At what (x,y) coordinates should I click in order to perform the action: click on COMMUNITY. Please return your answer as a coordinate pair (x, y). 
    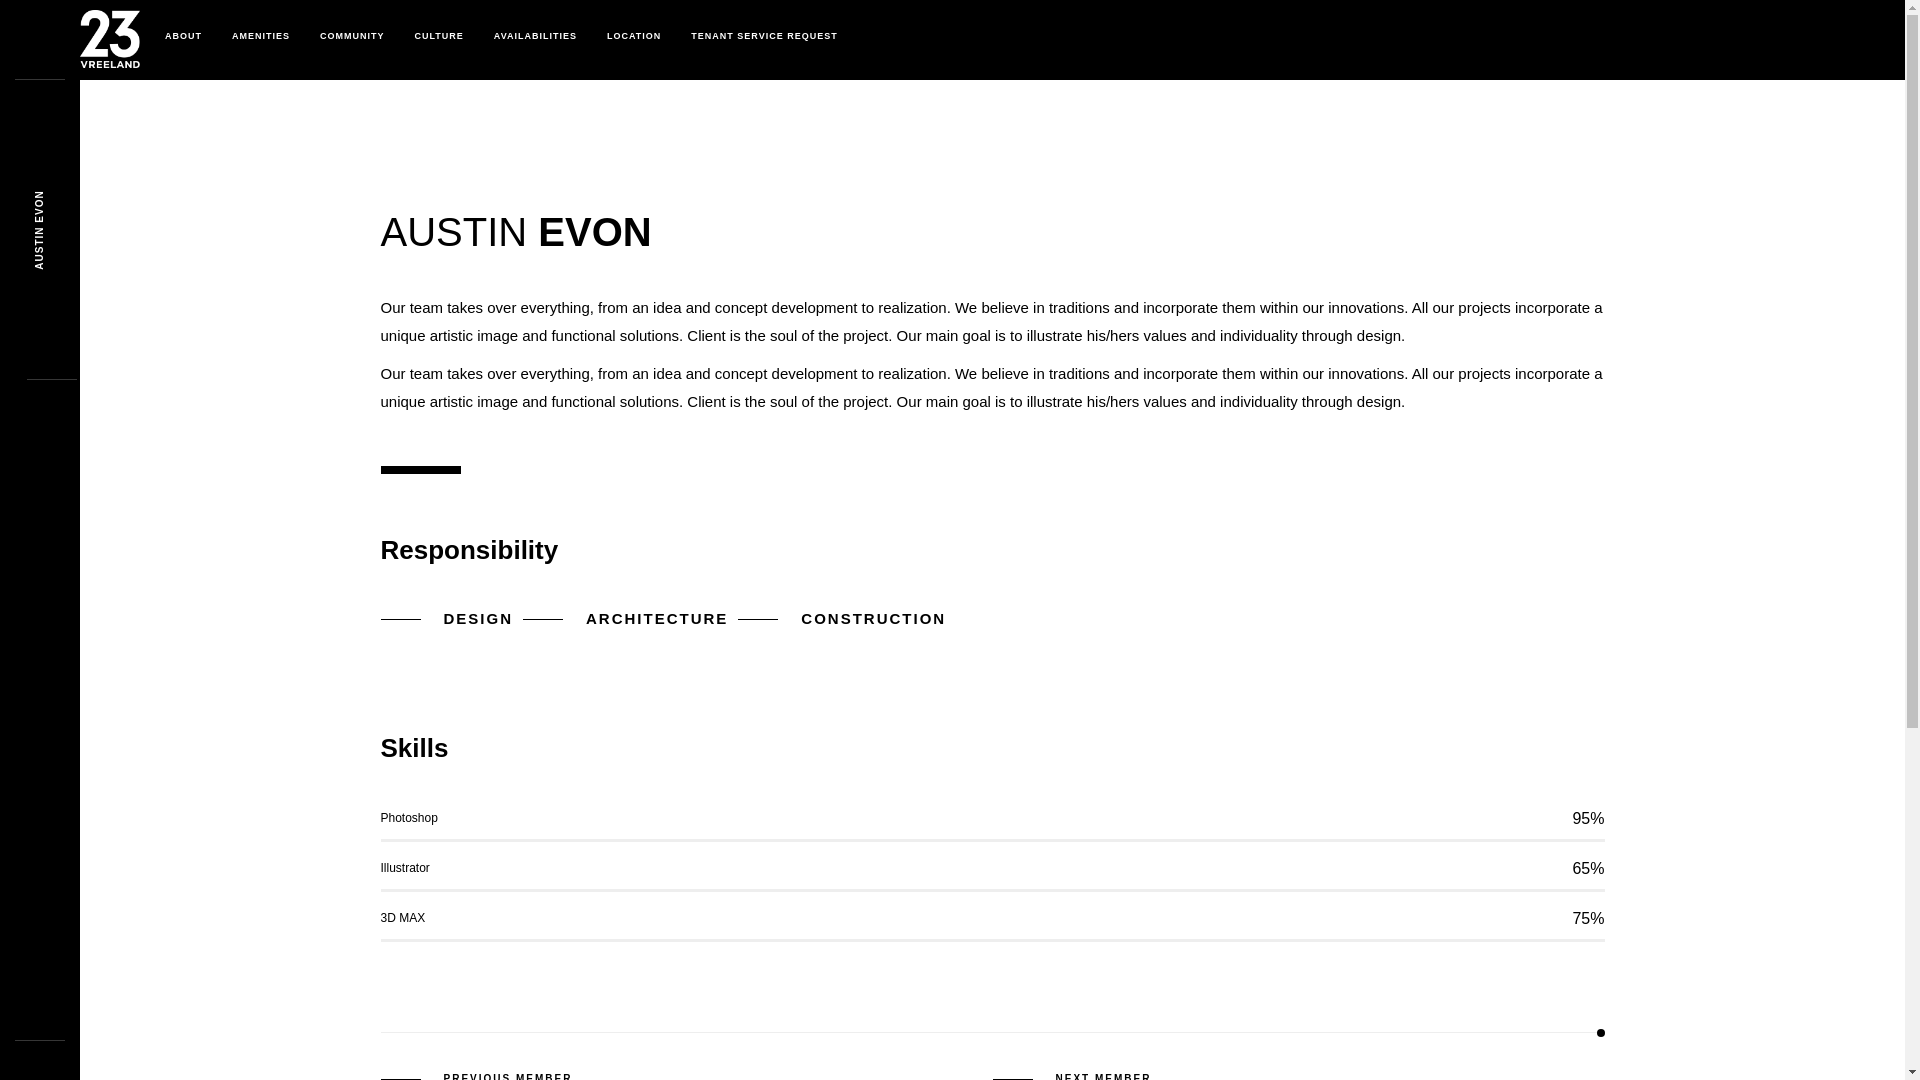
    Looking at the image, I should click on (352, 36).